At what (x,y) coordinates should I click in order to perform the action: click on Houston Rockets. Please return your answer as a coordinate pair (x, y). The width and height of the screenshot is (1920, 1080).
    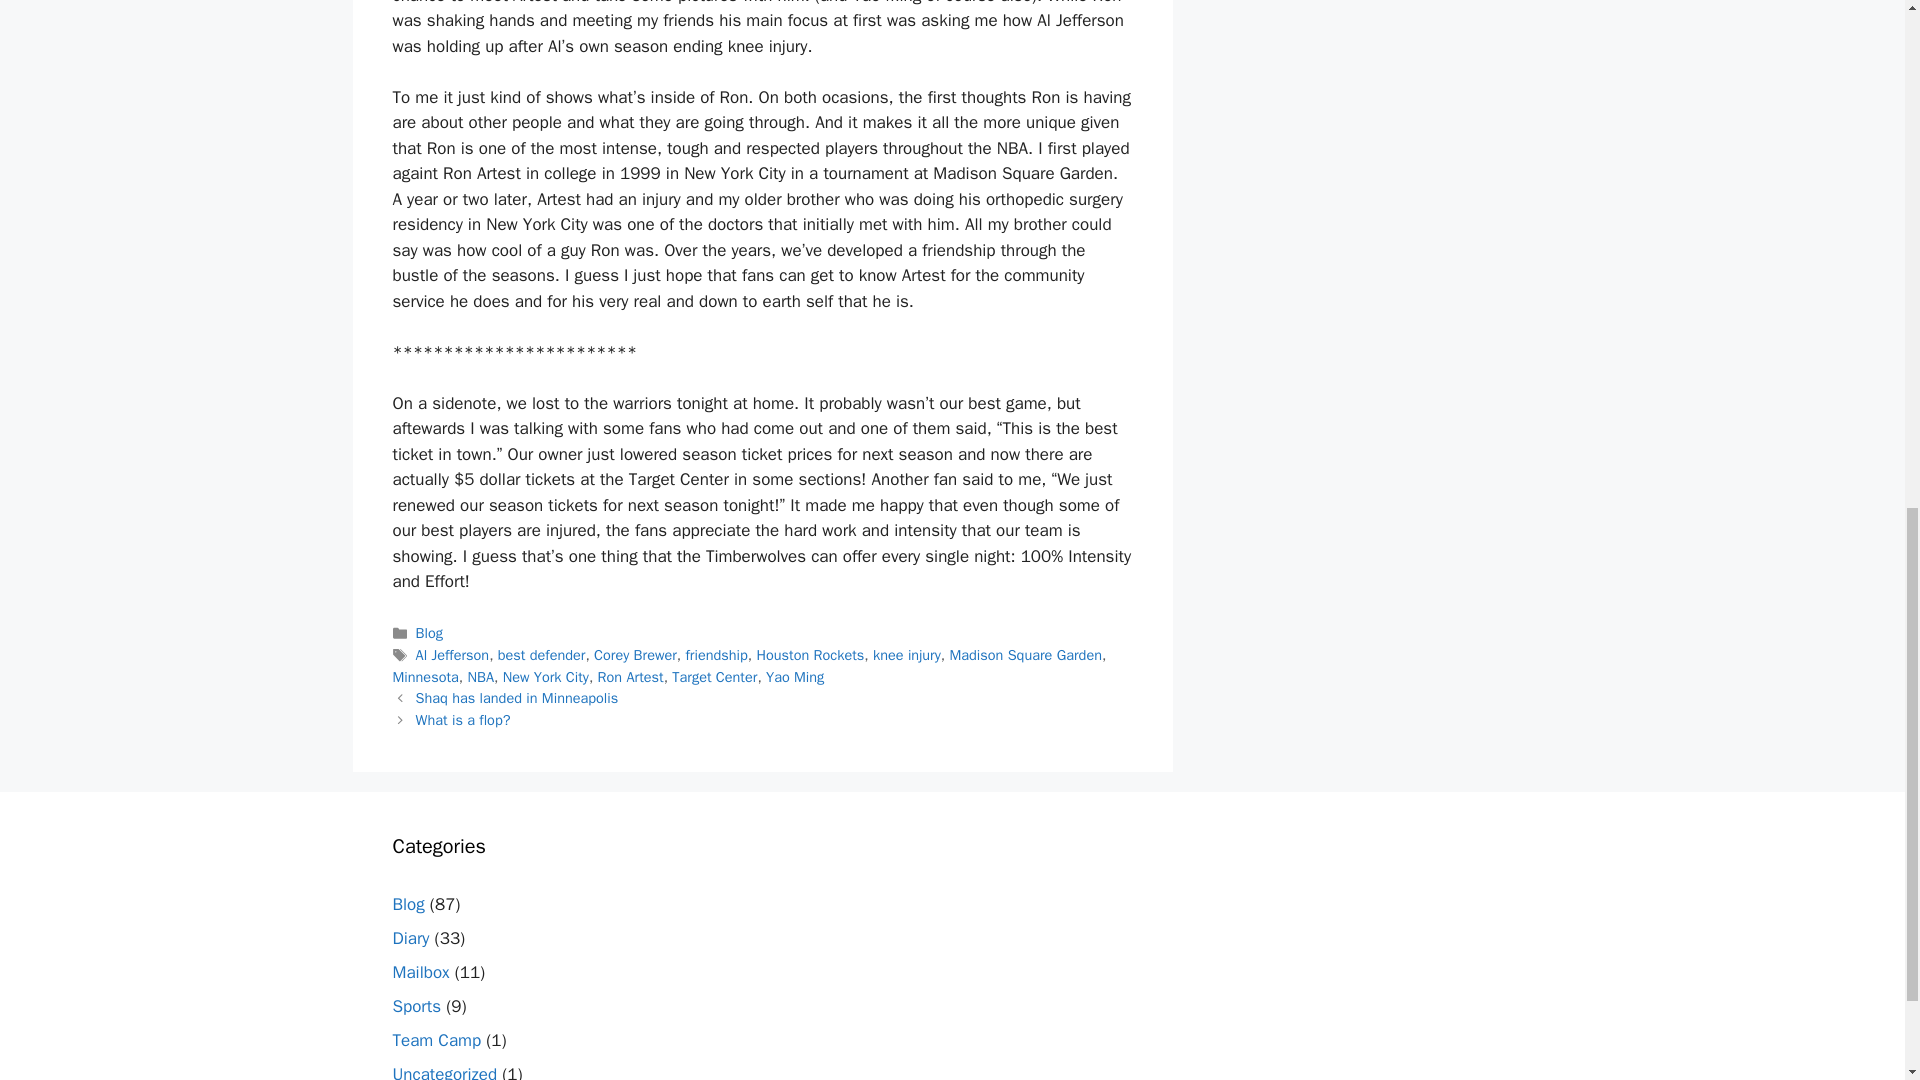
    Looking at the image, I should click on (810, 654).